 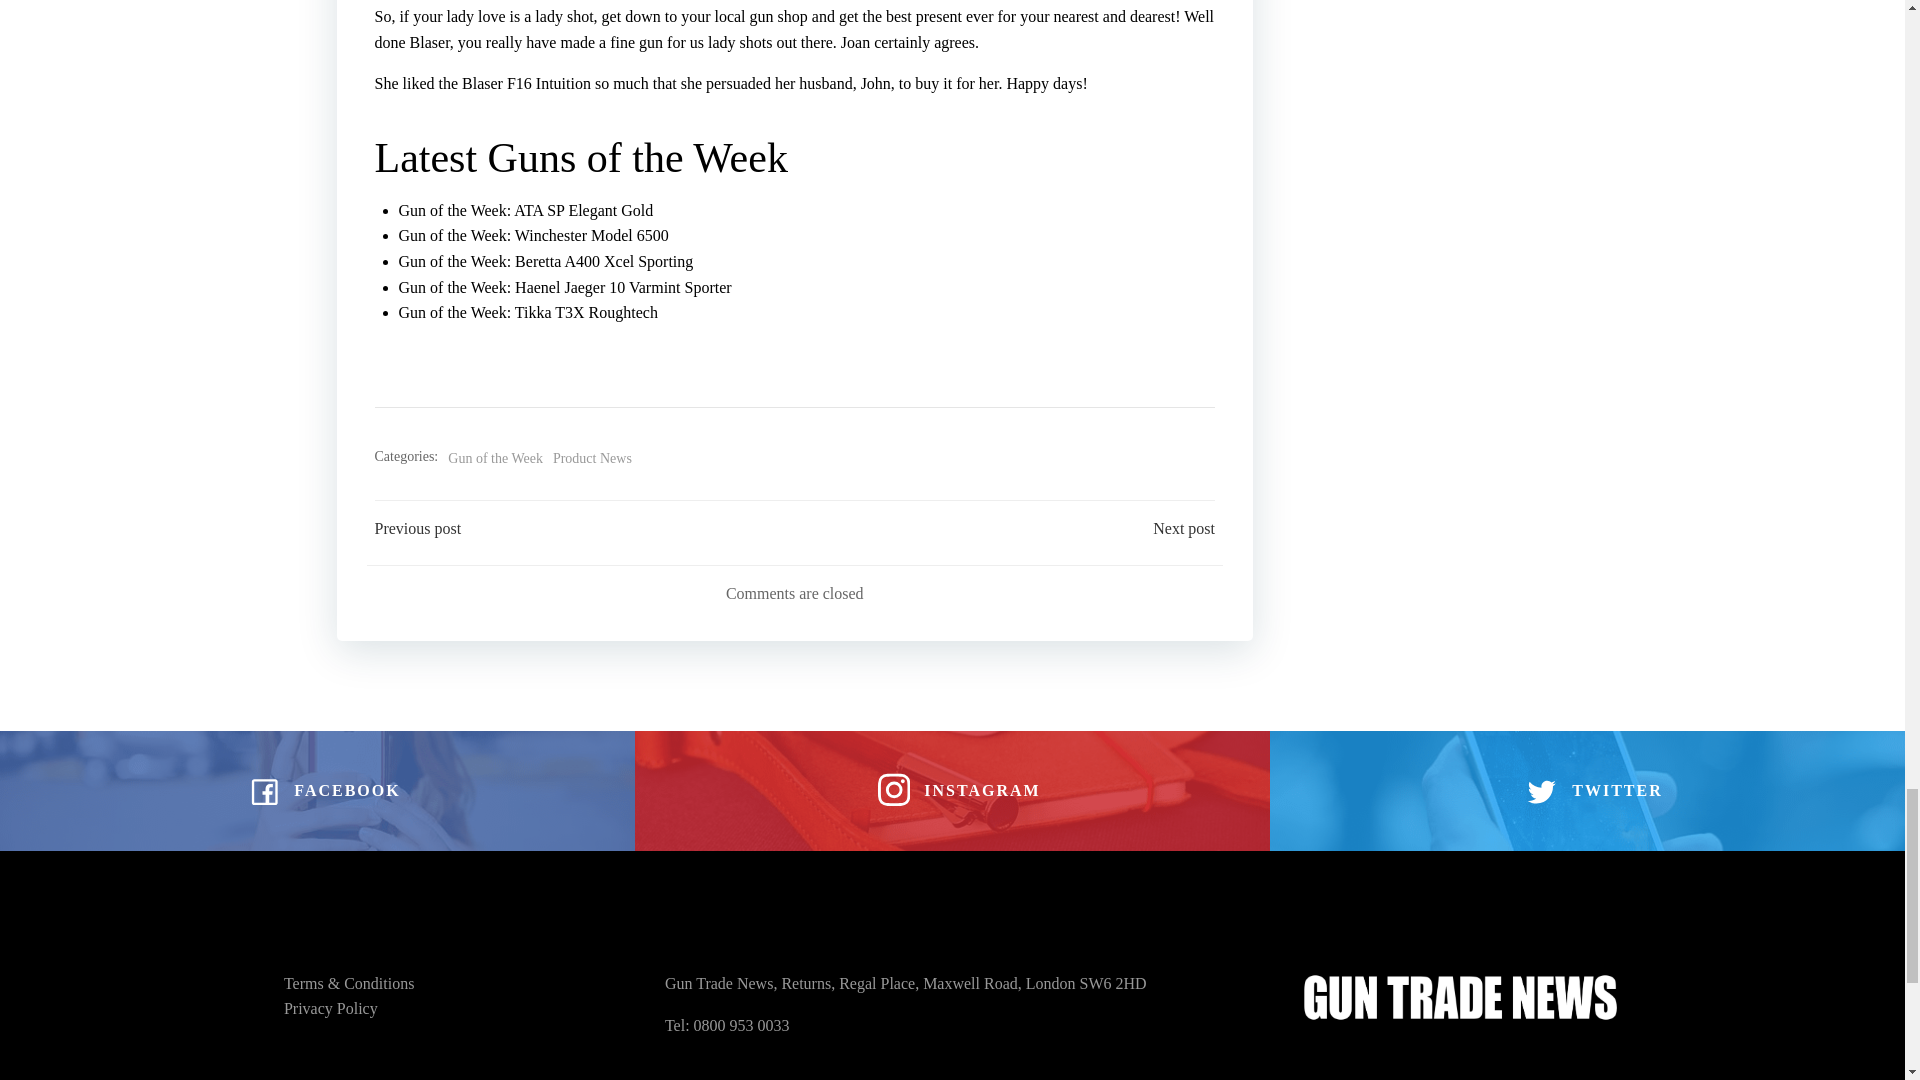 I want to click on Product News, so click(x=592, y=458).